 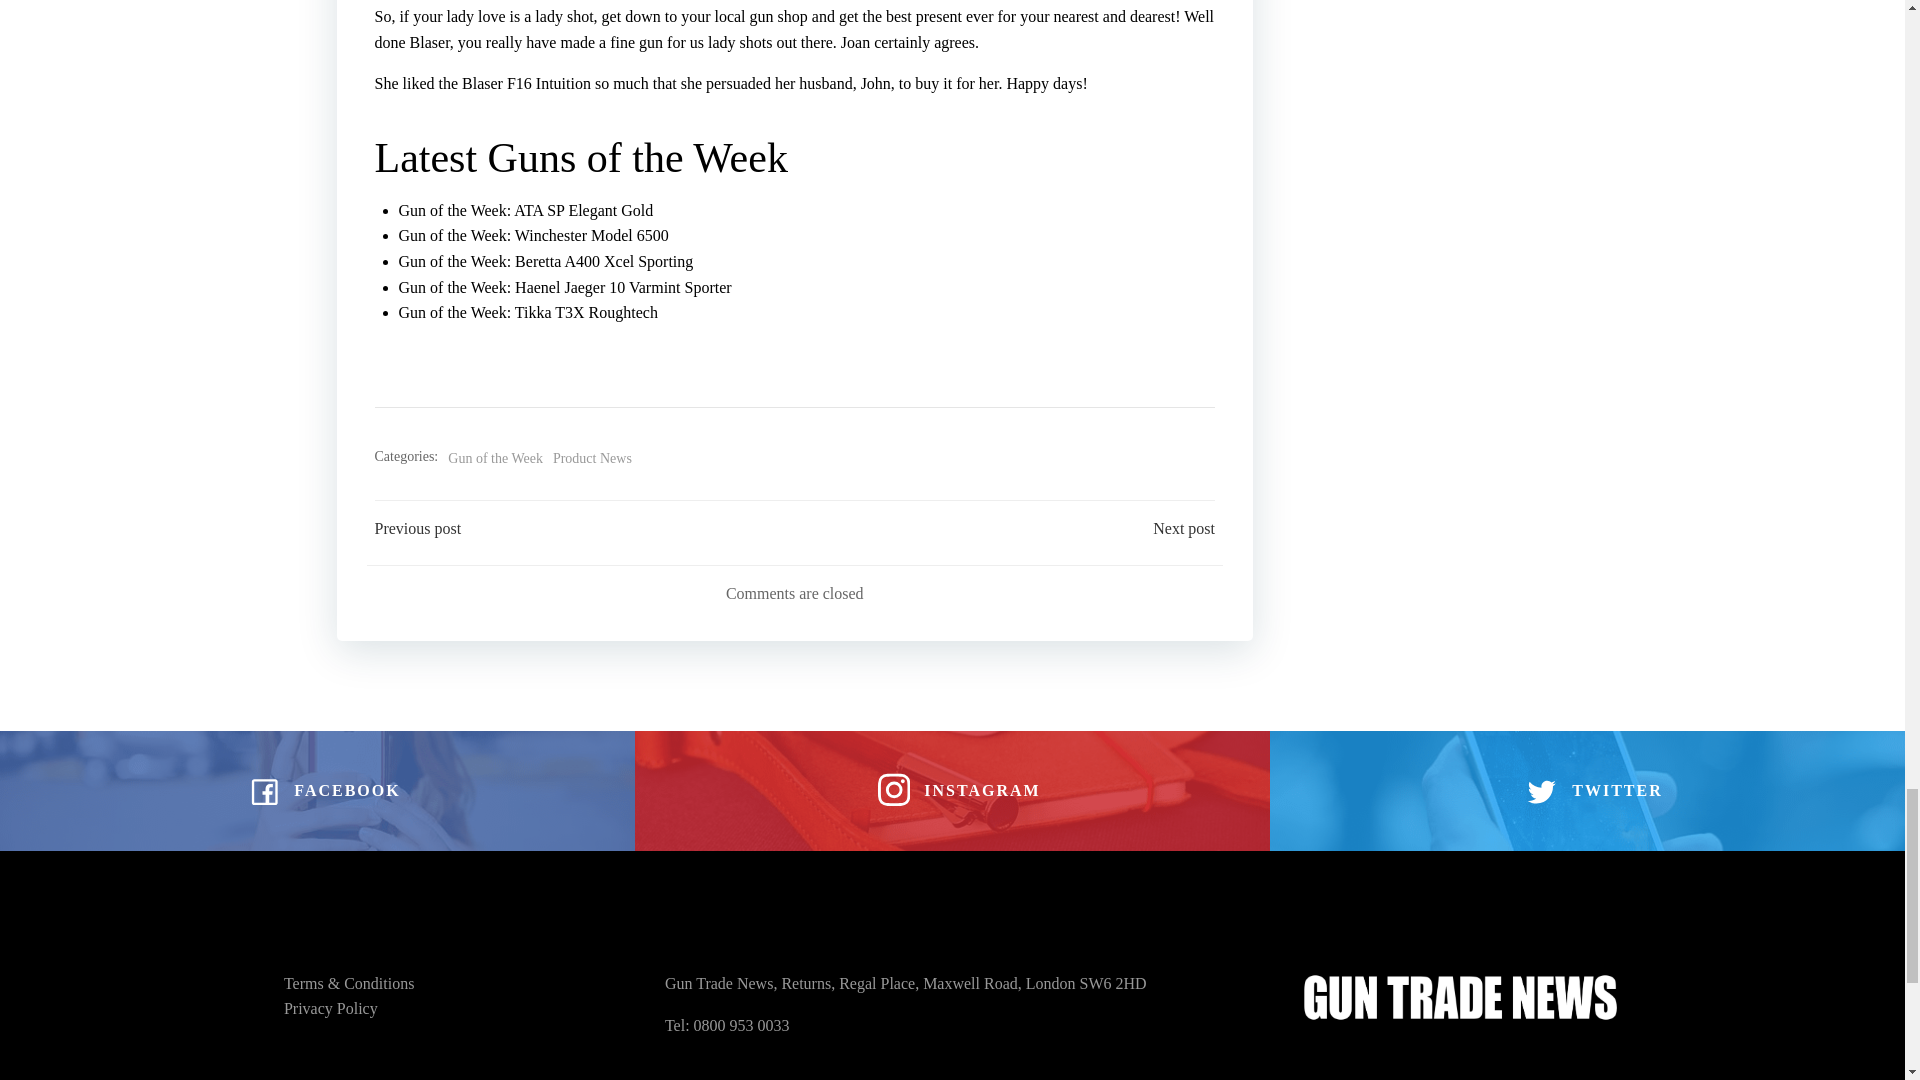 I want to click on Product News, so click(x=592, y=458).